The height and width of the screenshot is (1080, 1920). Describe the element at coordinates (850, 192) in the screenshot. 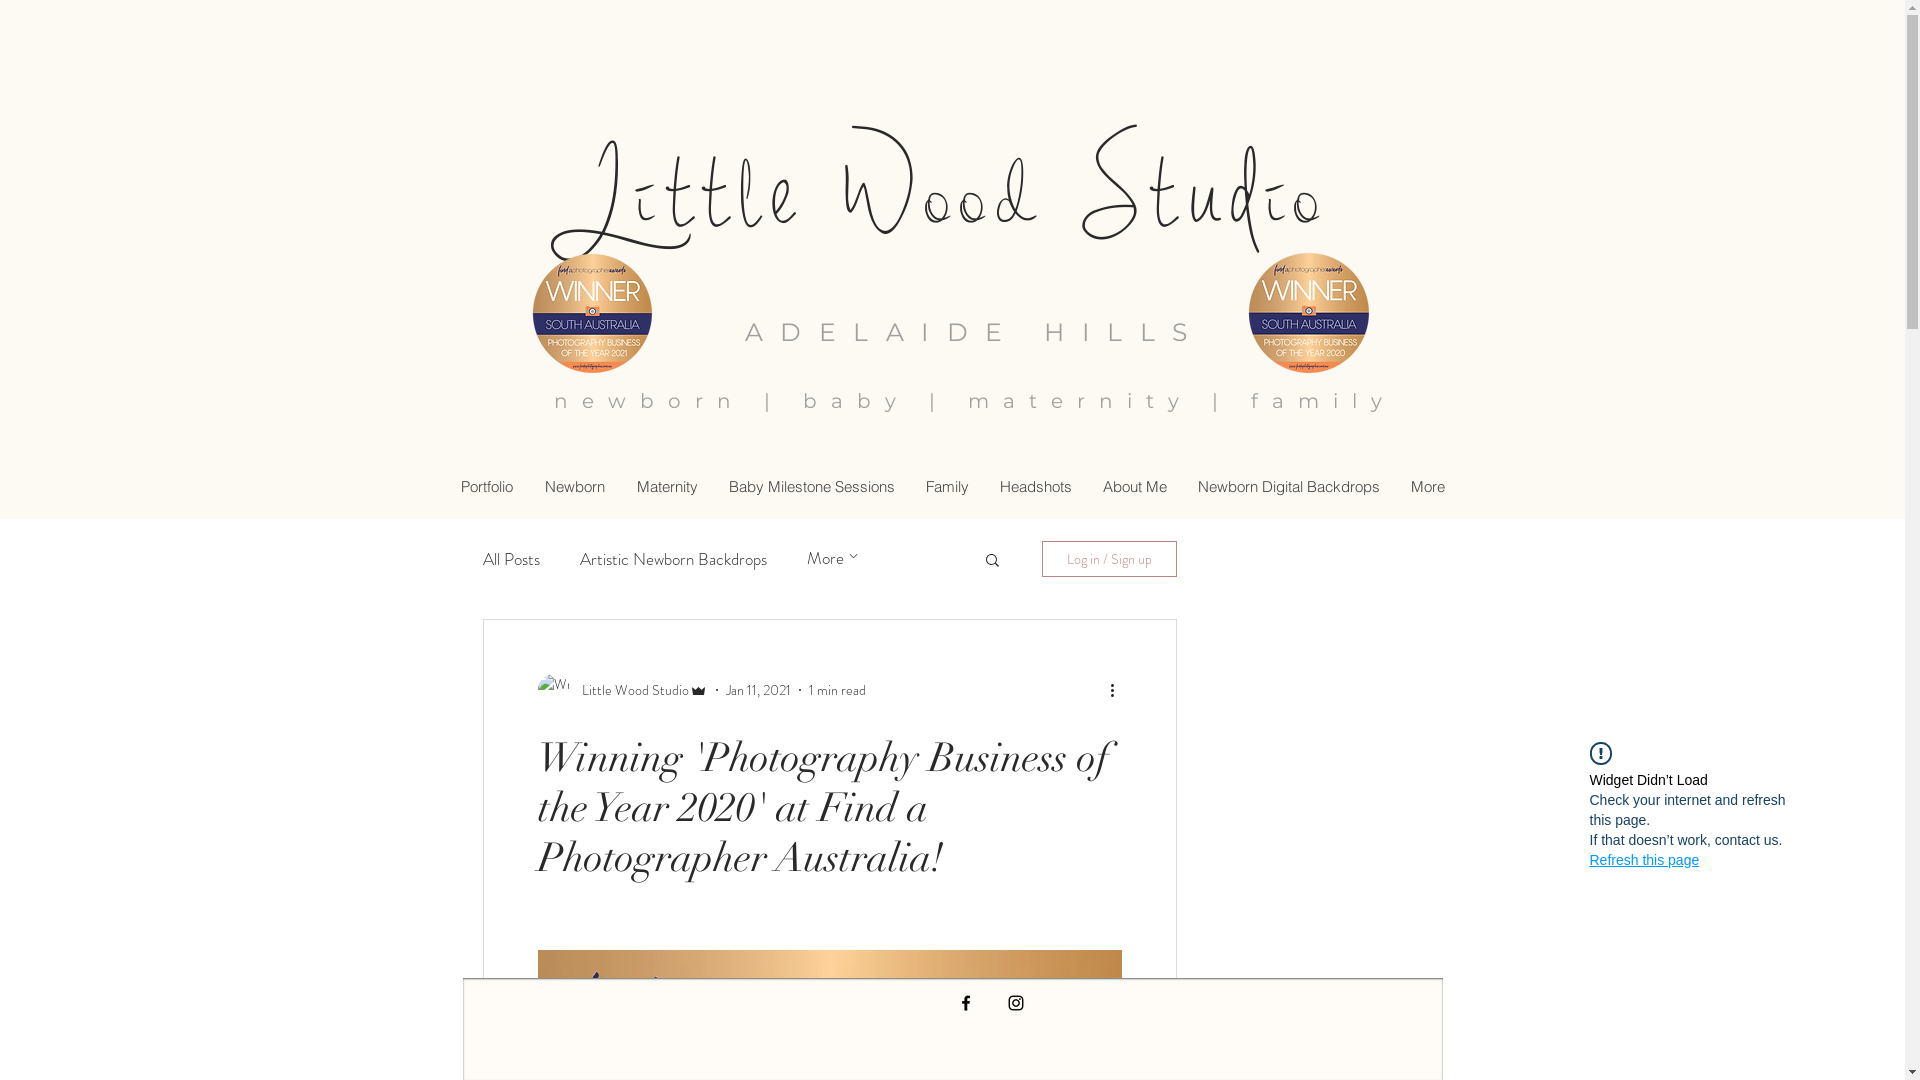

I see `e W` at that location.